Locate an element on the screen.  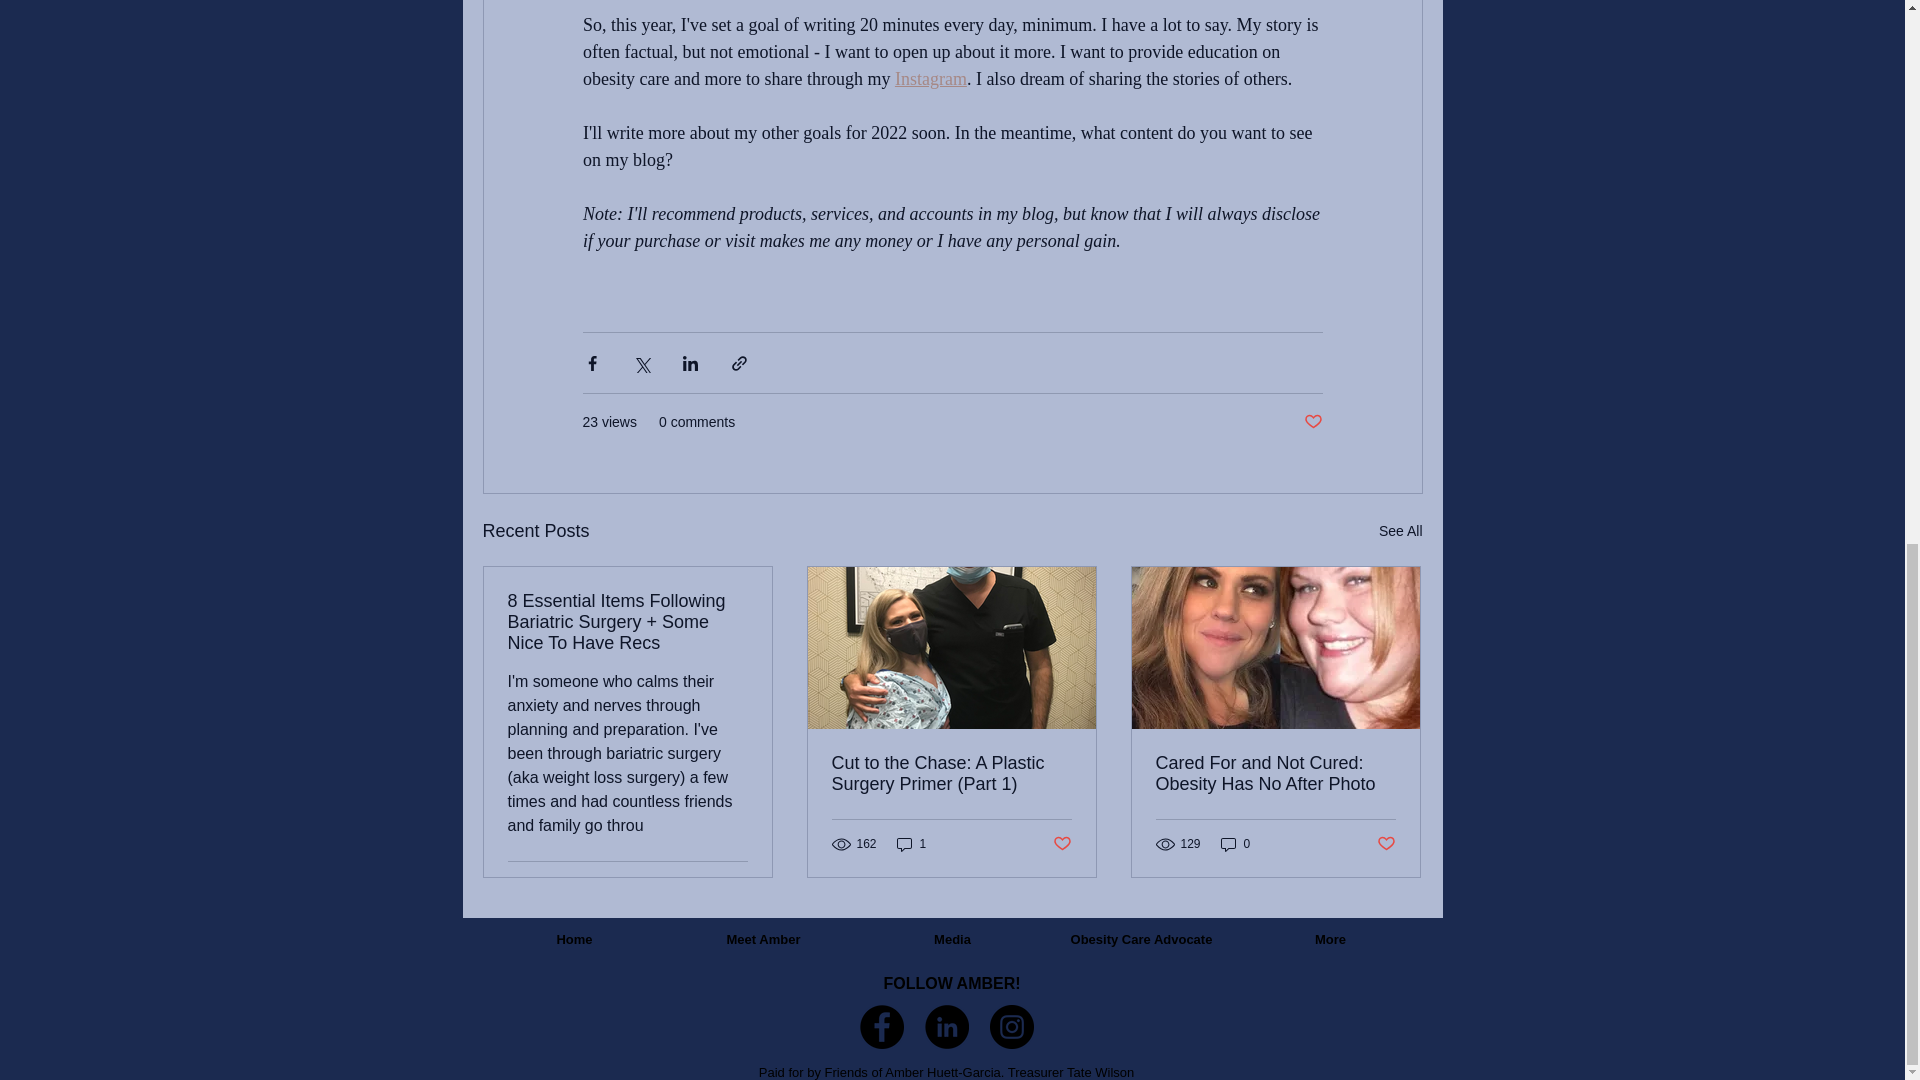
Instagram is located at coordinates (930, 78).